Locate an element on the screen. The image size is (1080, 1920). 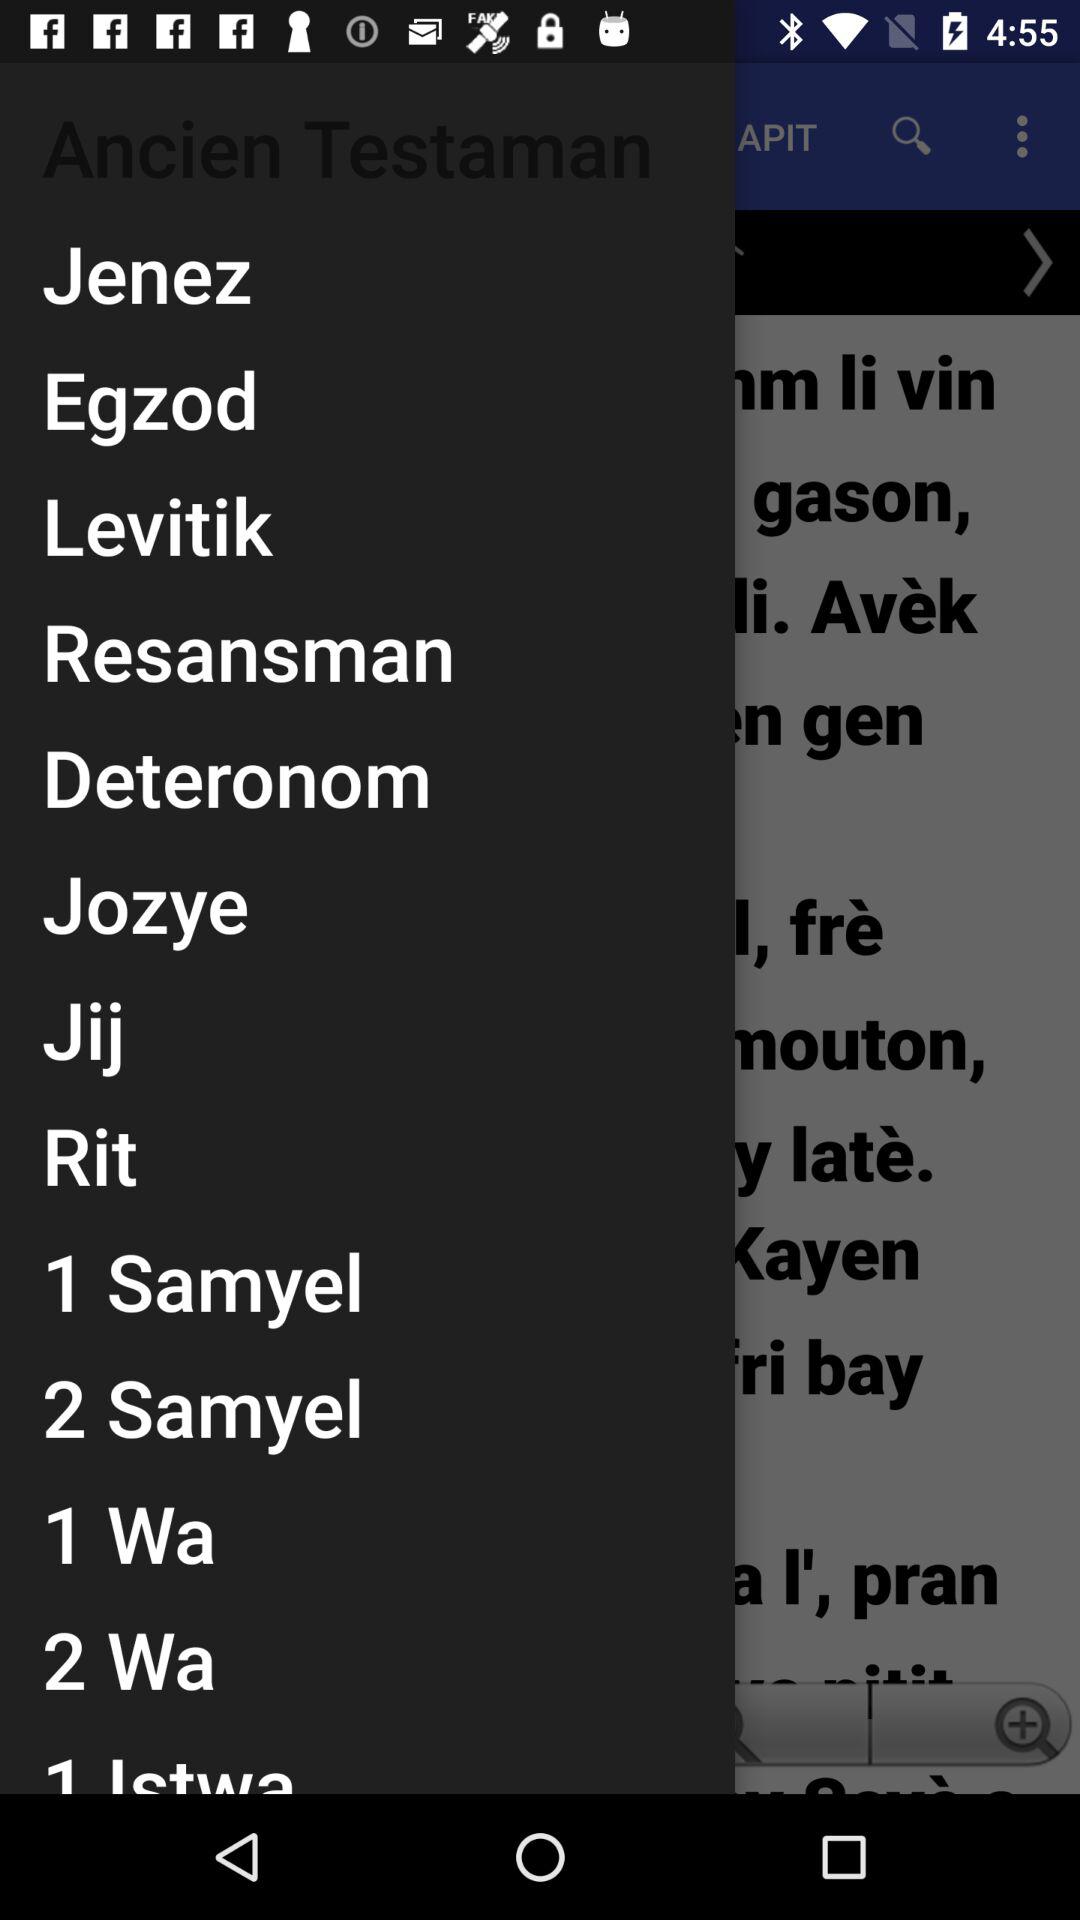
select the next option on the top right corner is located at coordinates (1038, 262).